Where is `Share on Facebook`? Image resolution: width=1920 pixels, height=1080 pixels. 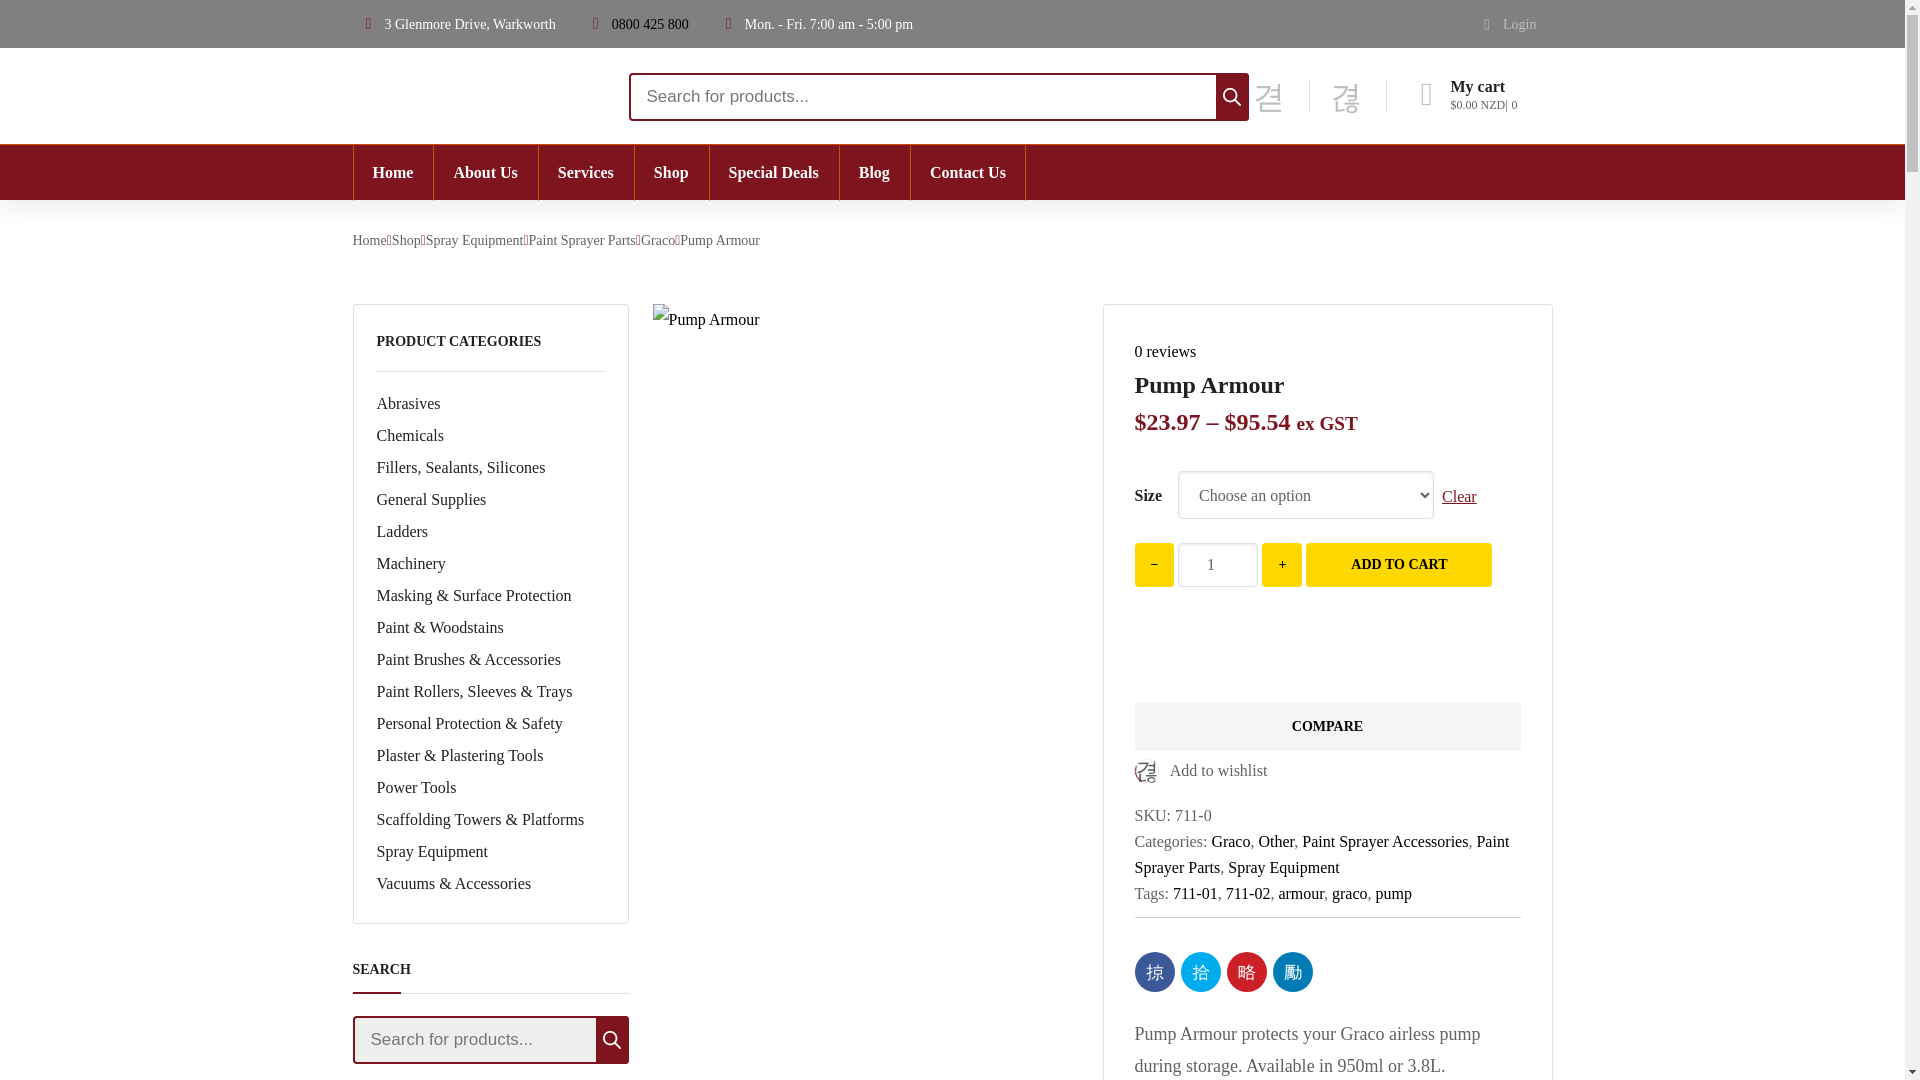 Share on Facebook is located at coordinates (1154, 972).